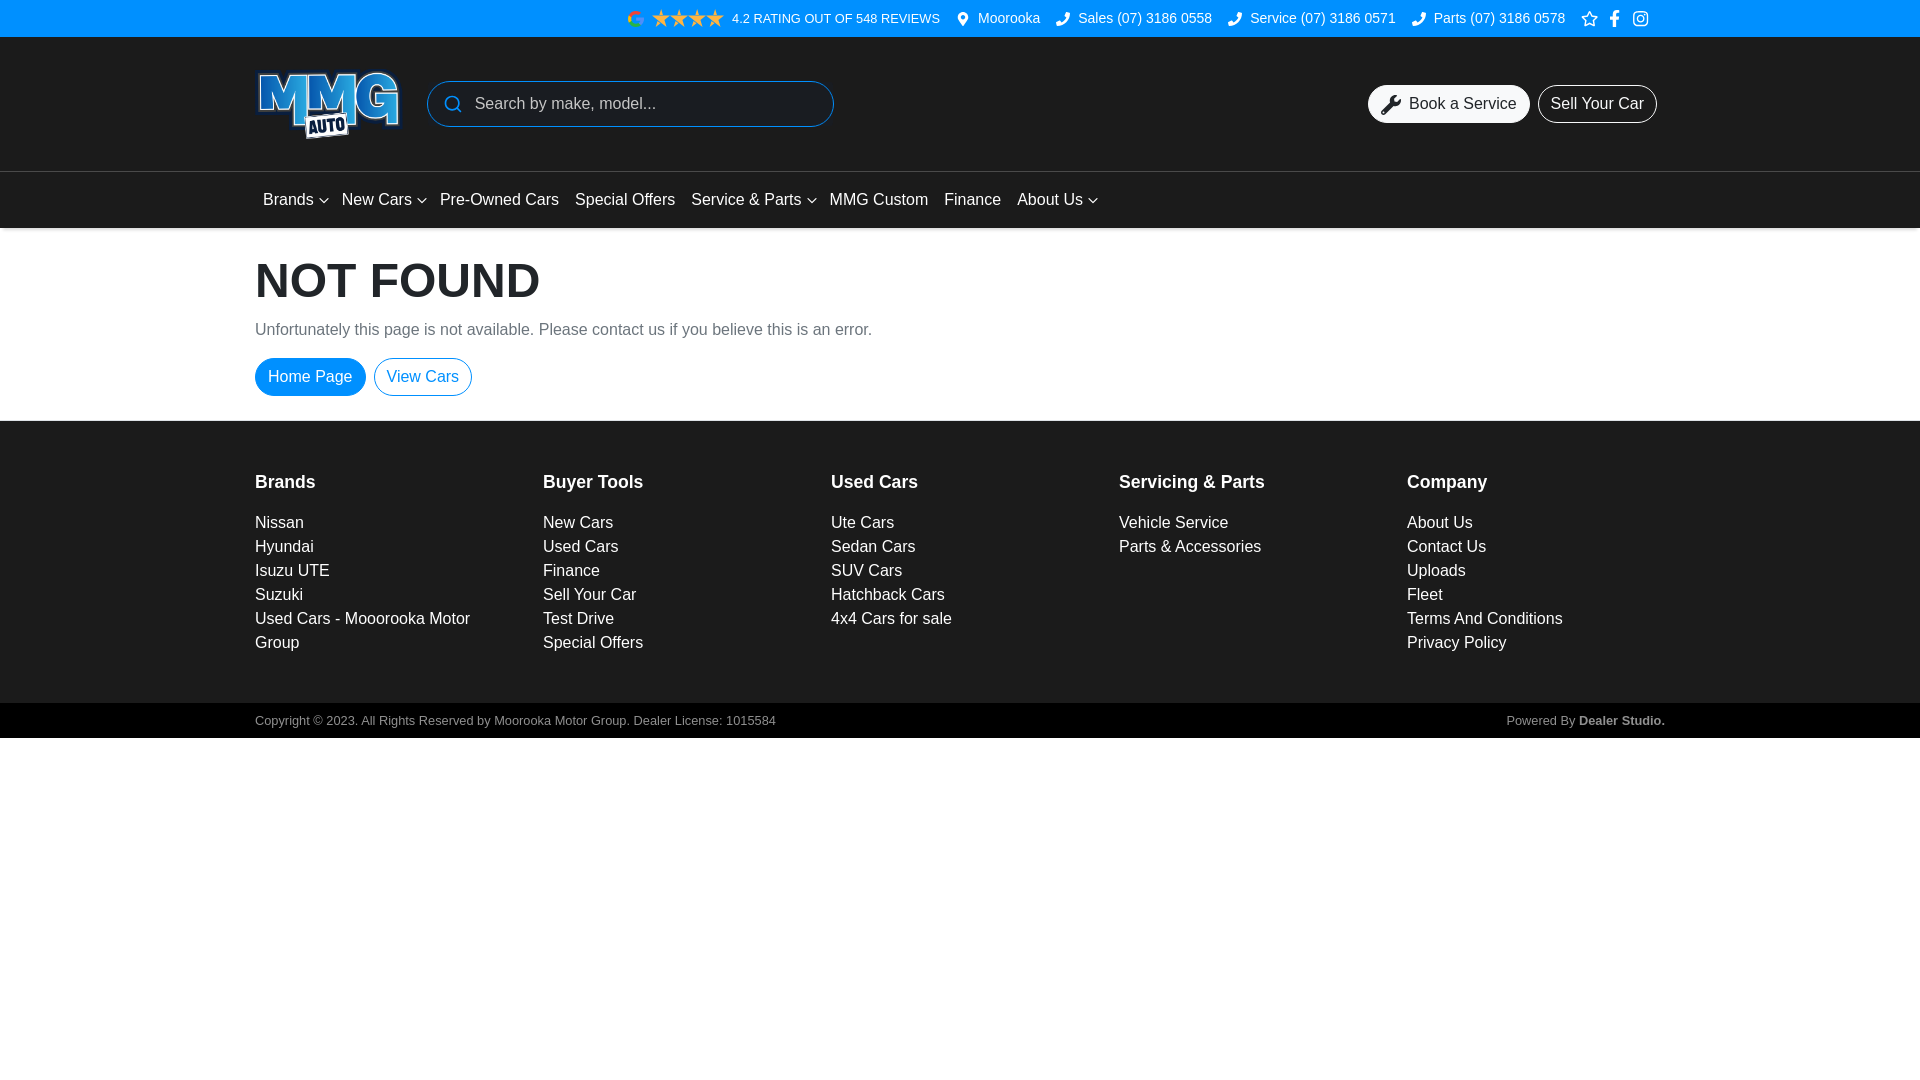 The image size is (1920, 1080). I want to click on Dealer Studio., so click(1622, 720).